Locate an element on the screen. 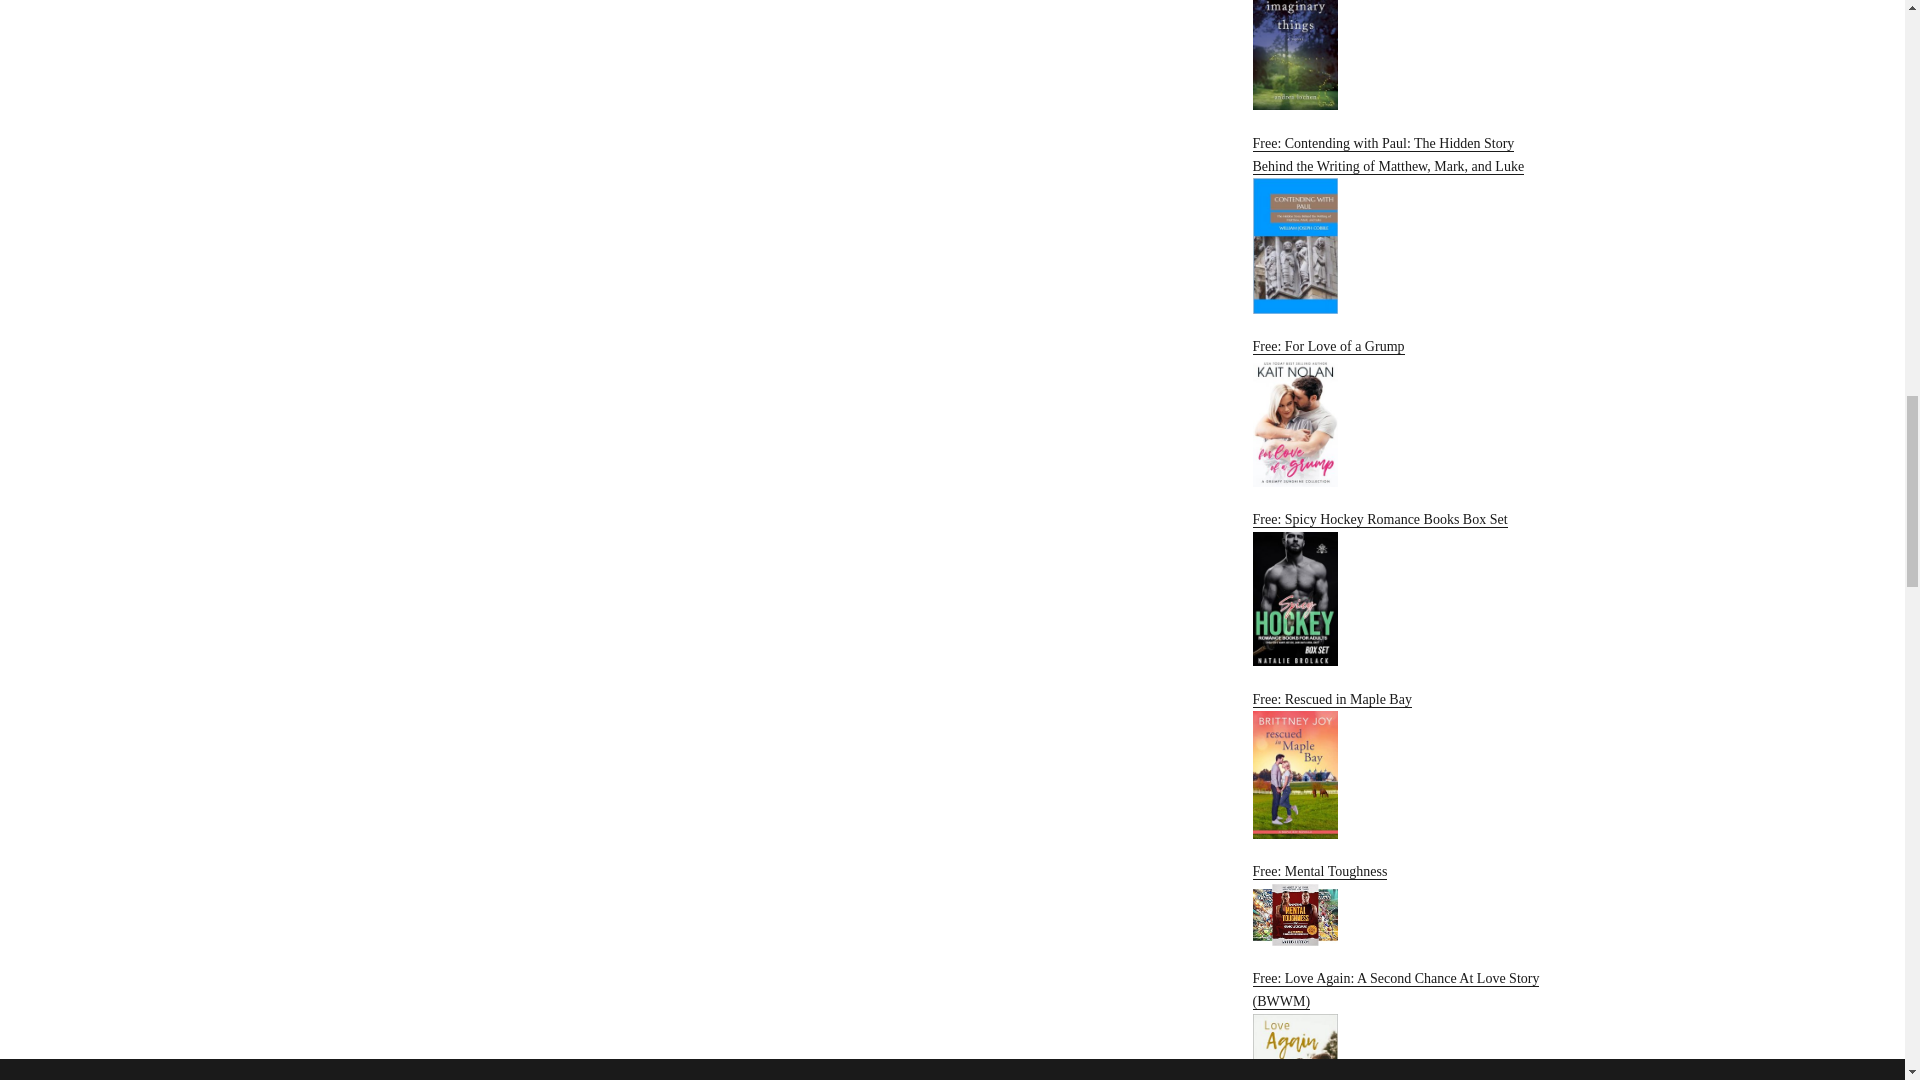  Free: Mental Toughness is located at coordinates (1401, 904).